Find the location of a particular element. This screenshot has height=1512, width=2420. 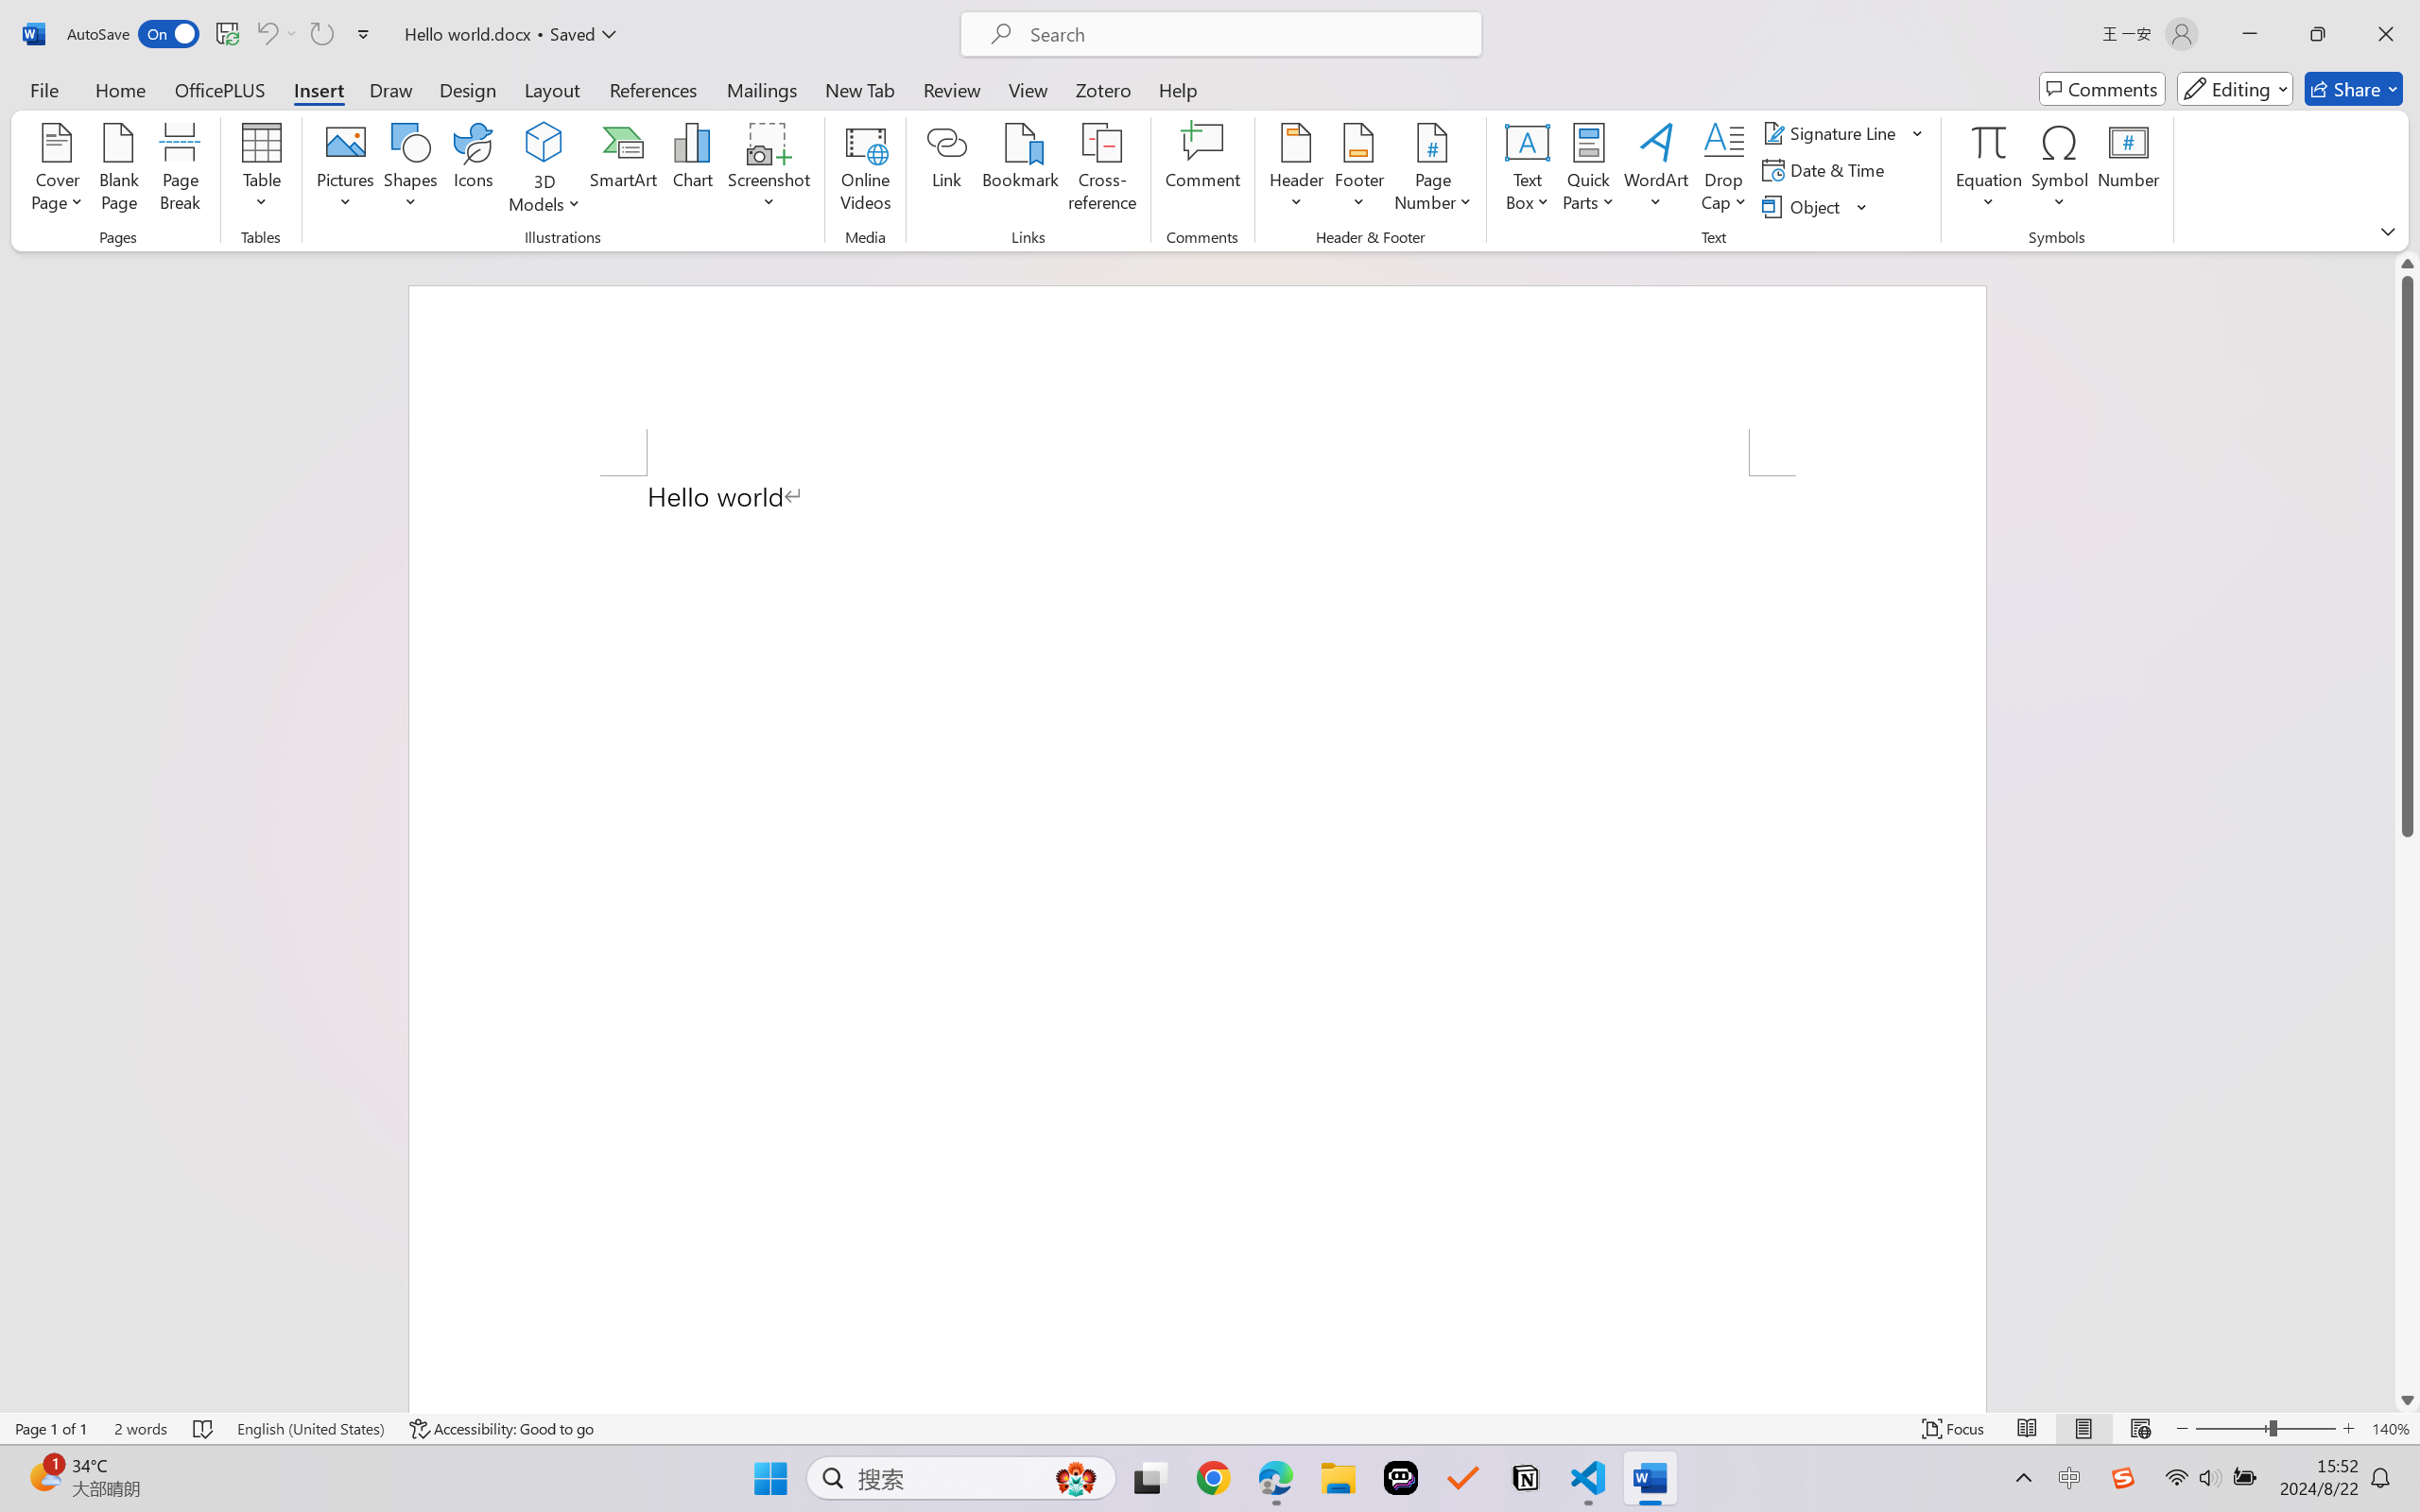

Comment is located at coordinates (1202, 170).